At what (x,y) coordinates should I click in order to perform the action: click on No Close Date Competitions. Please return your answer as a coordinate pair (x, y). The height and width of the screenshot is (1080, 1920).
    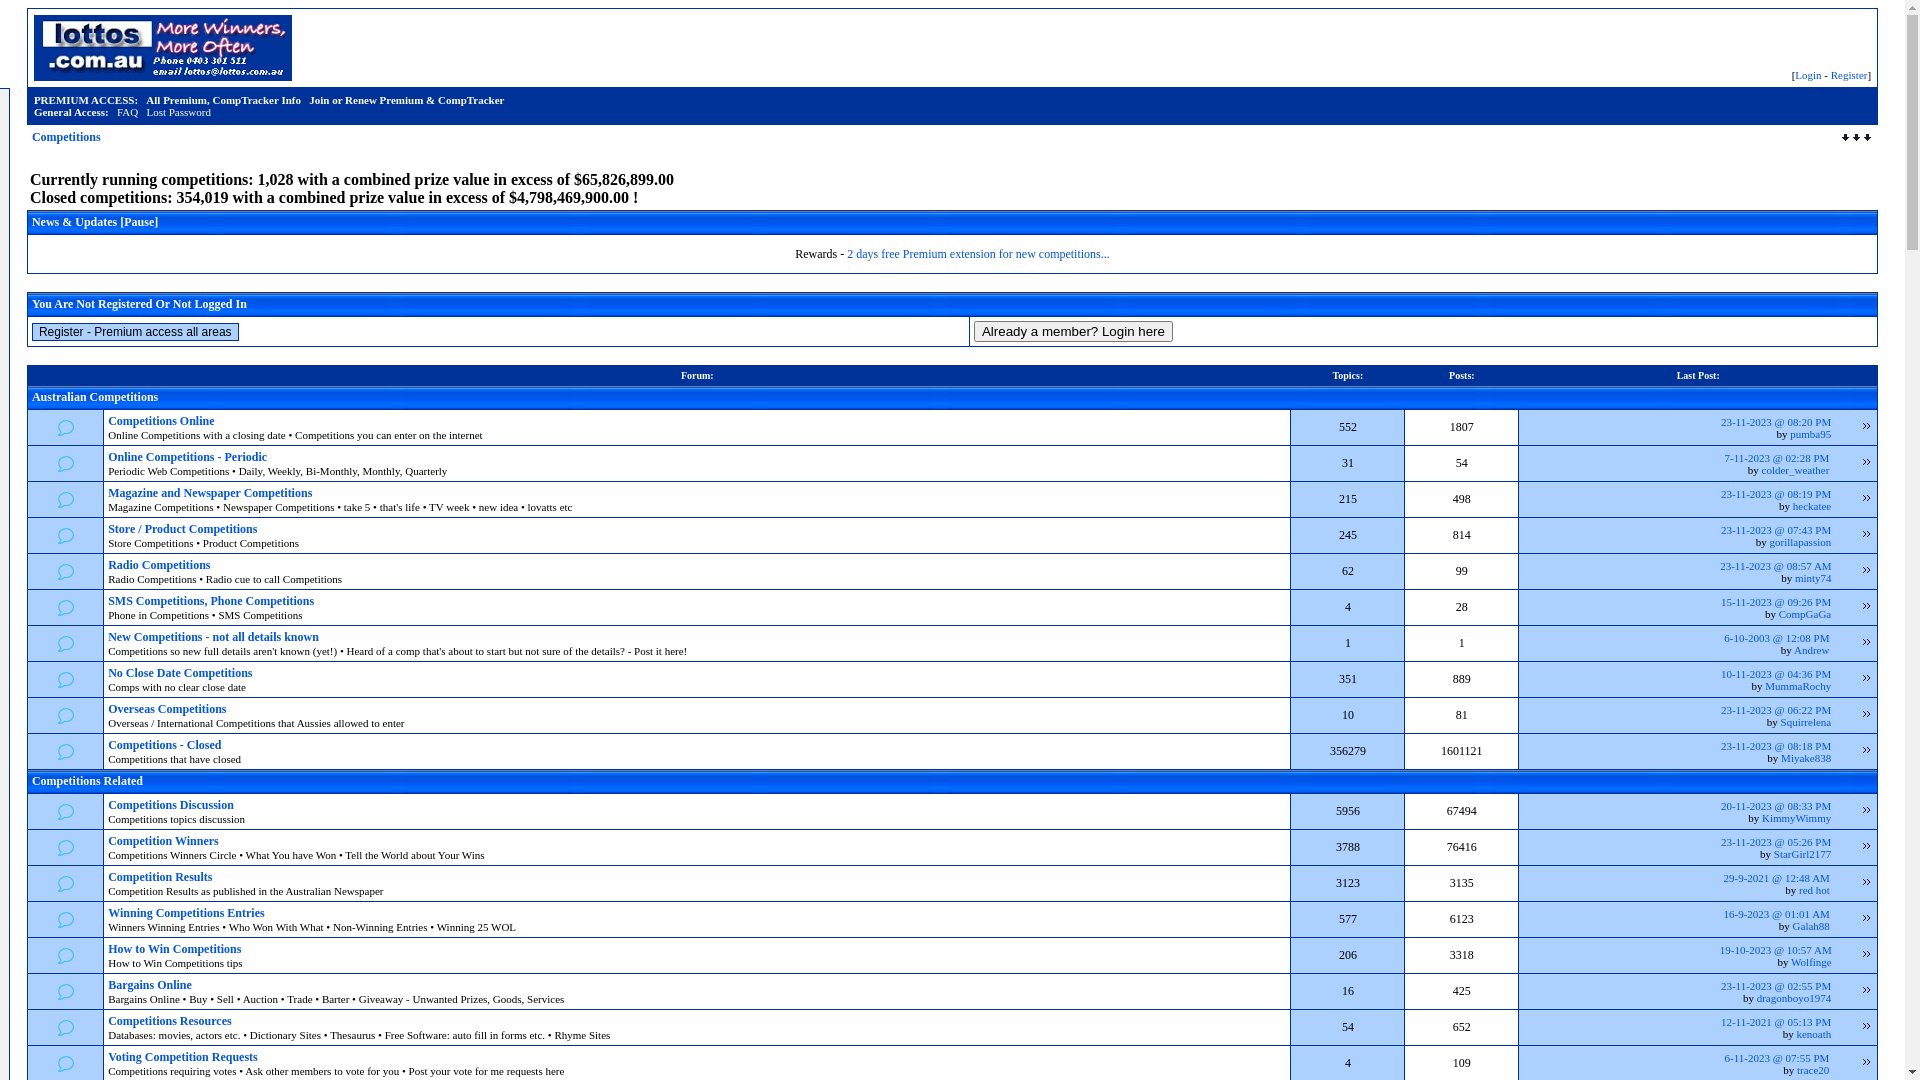
    Looking at the image, I should click on (180, 673).